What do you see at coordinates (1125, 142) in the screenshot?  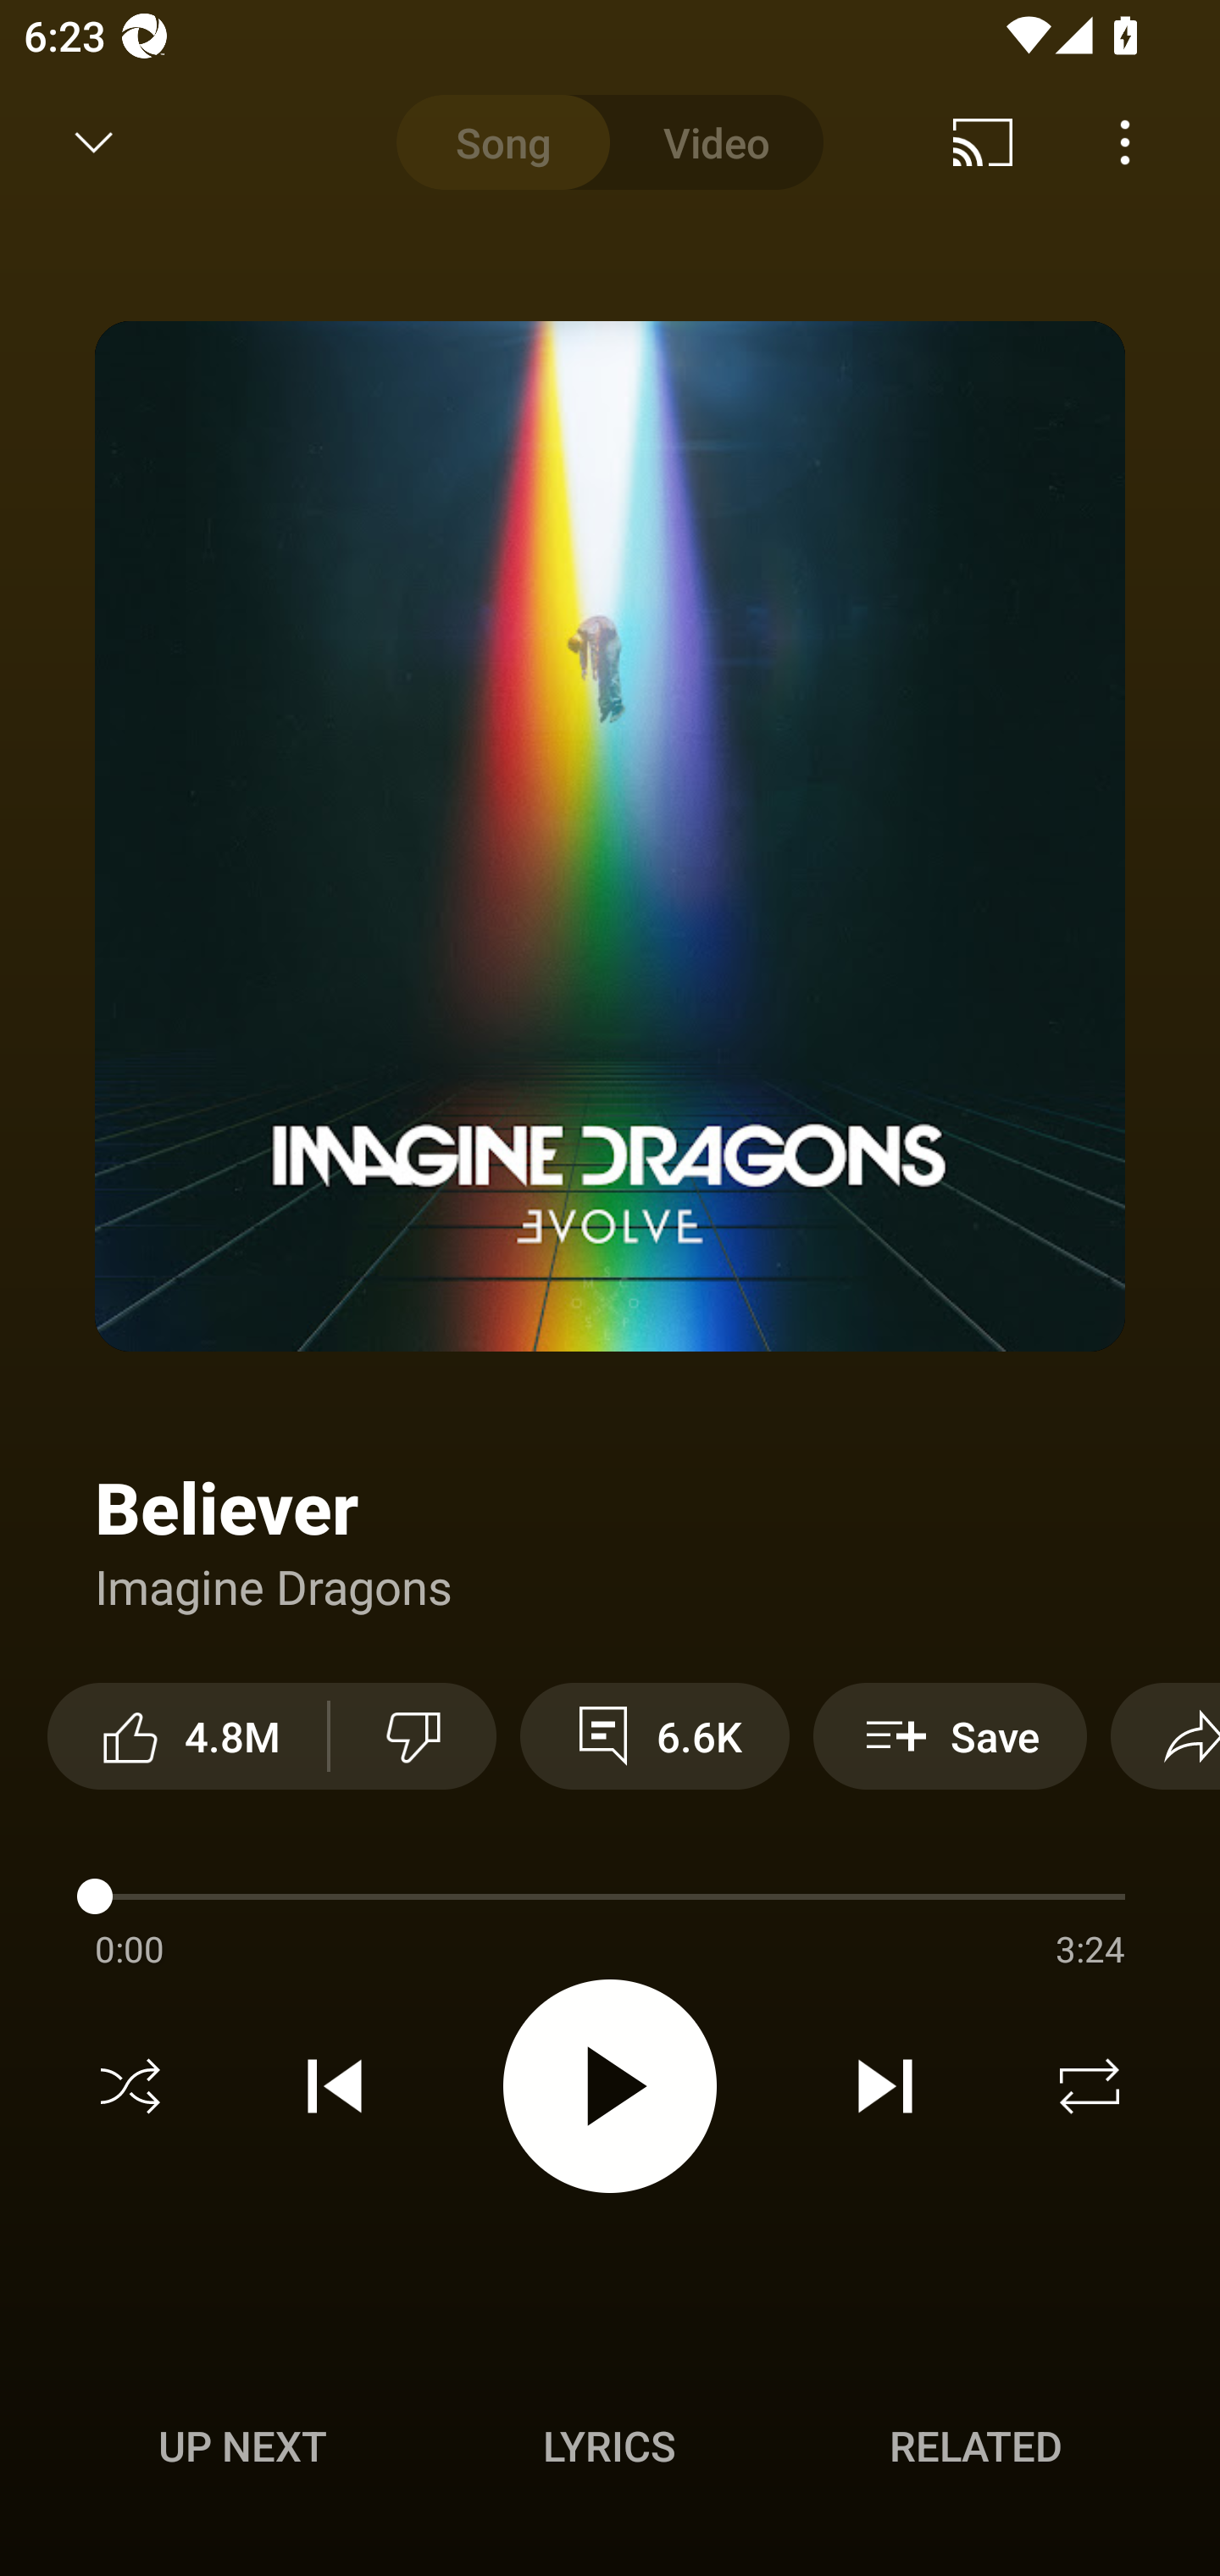 I see `Menu` at bounding box center [1125, 142].